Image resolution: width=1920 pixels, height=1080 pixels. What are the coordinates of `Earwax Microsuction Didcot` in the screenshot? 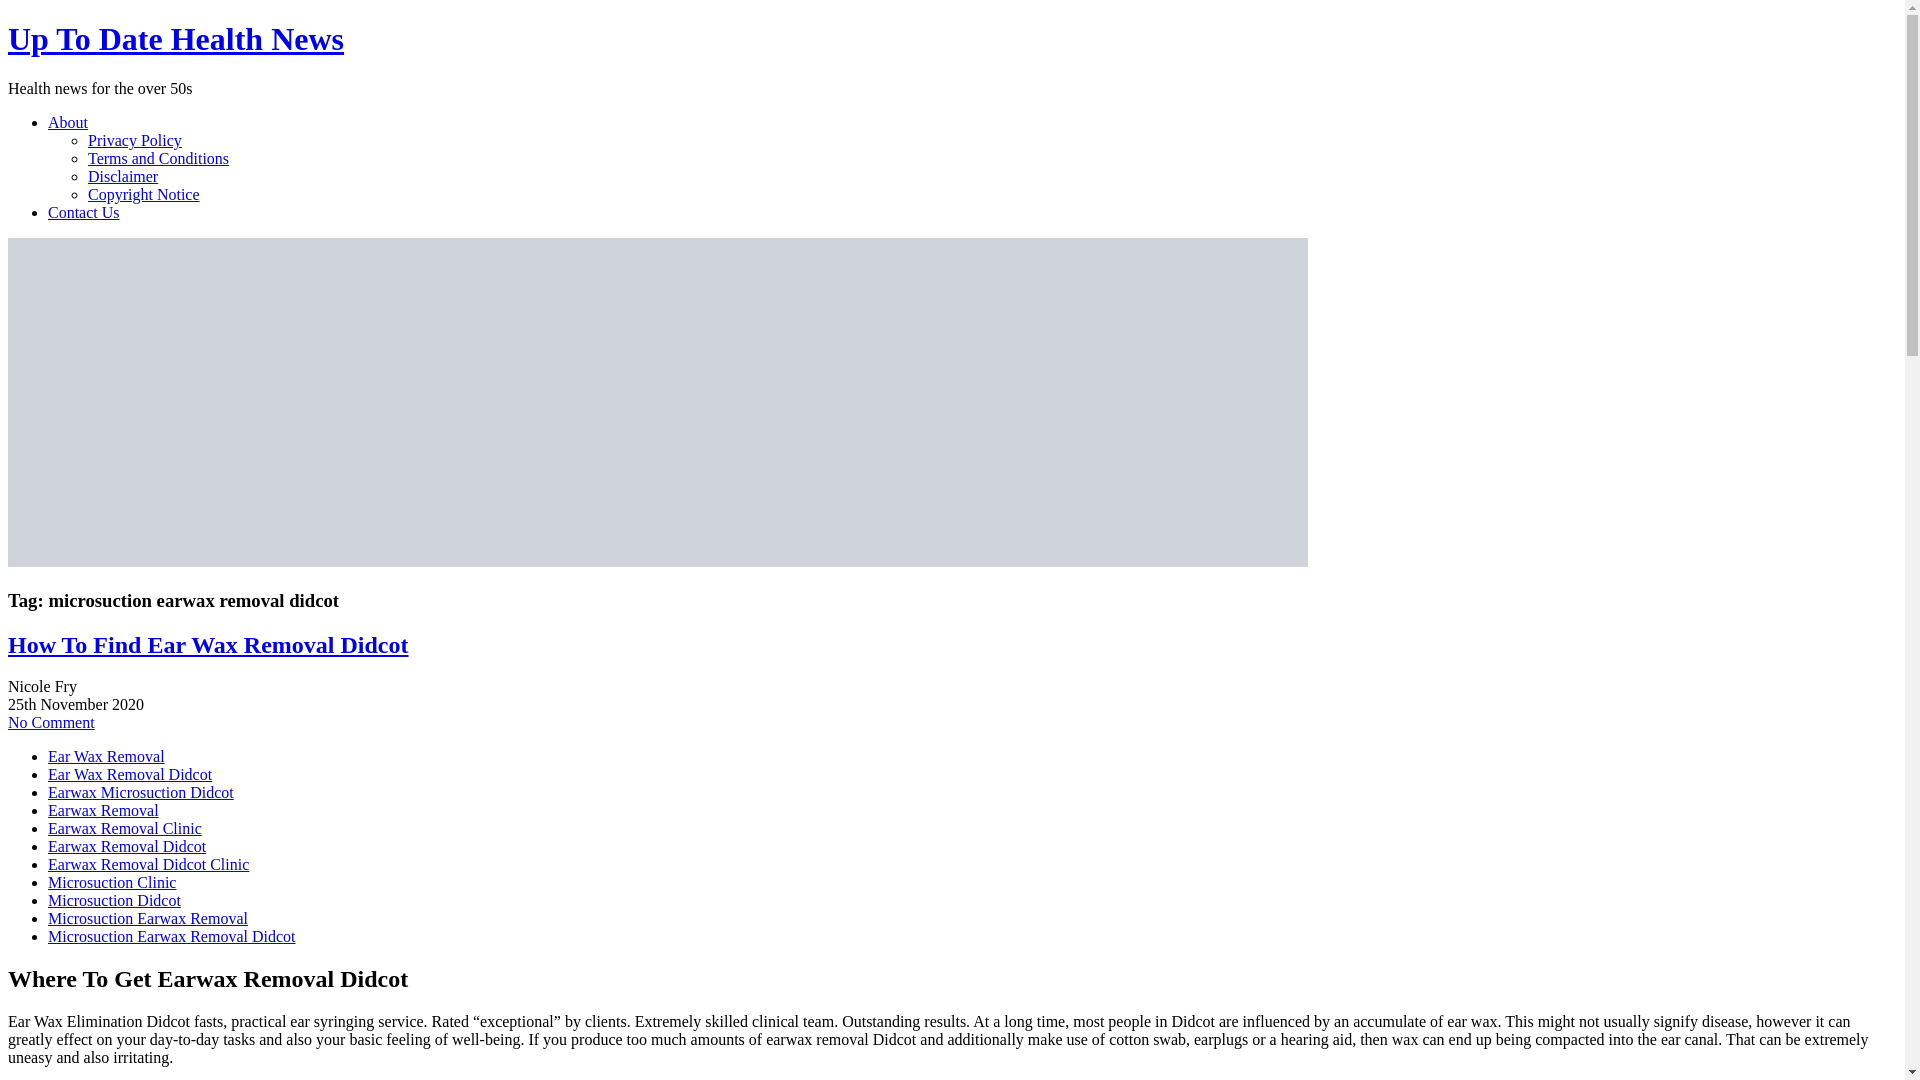 It's located at (141, 792).